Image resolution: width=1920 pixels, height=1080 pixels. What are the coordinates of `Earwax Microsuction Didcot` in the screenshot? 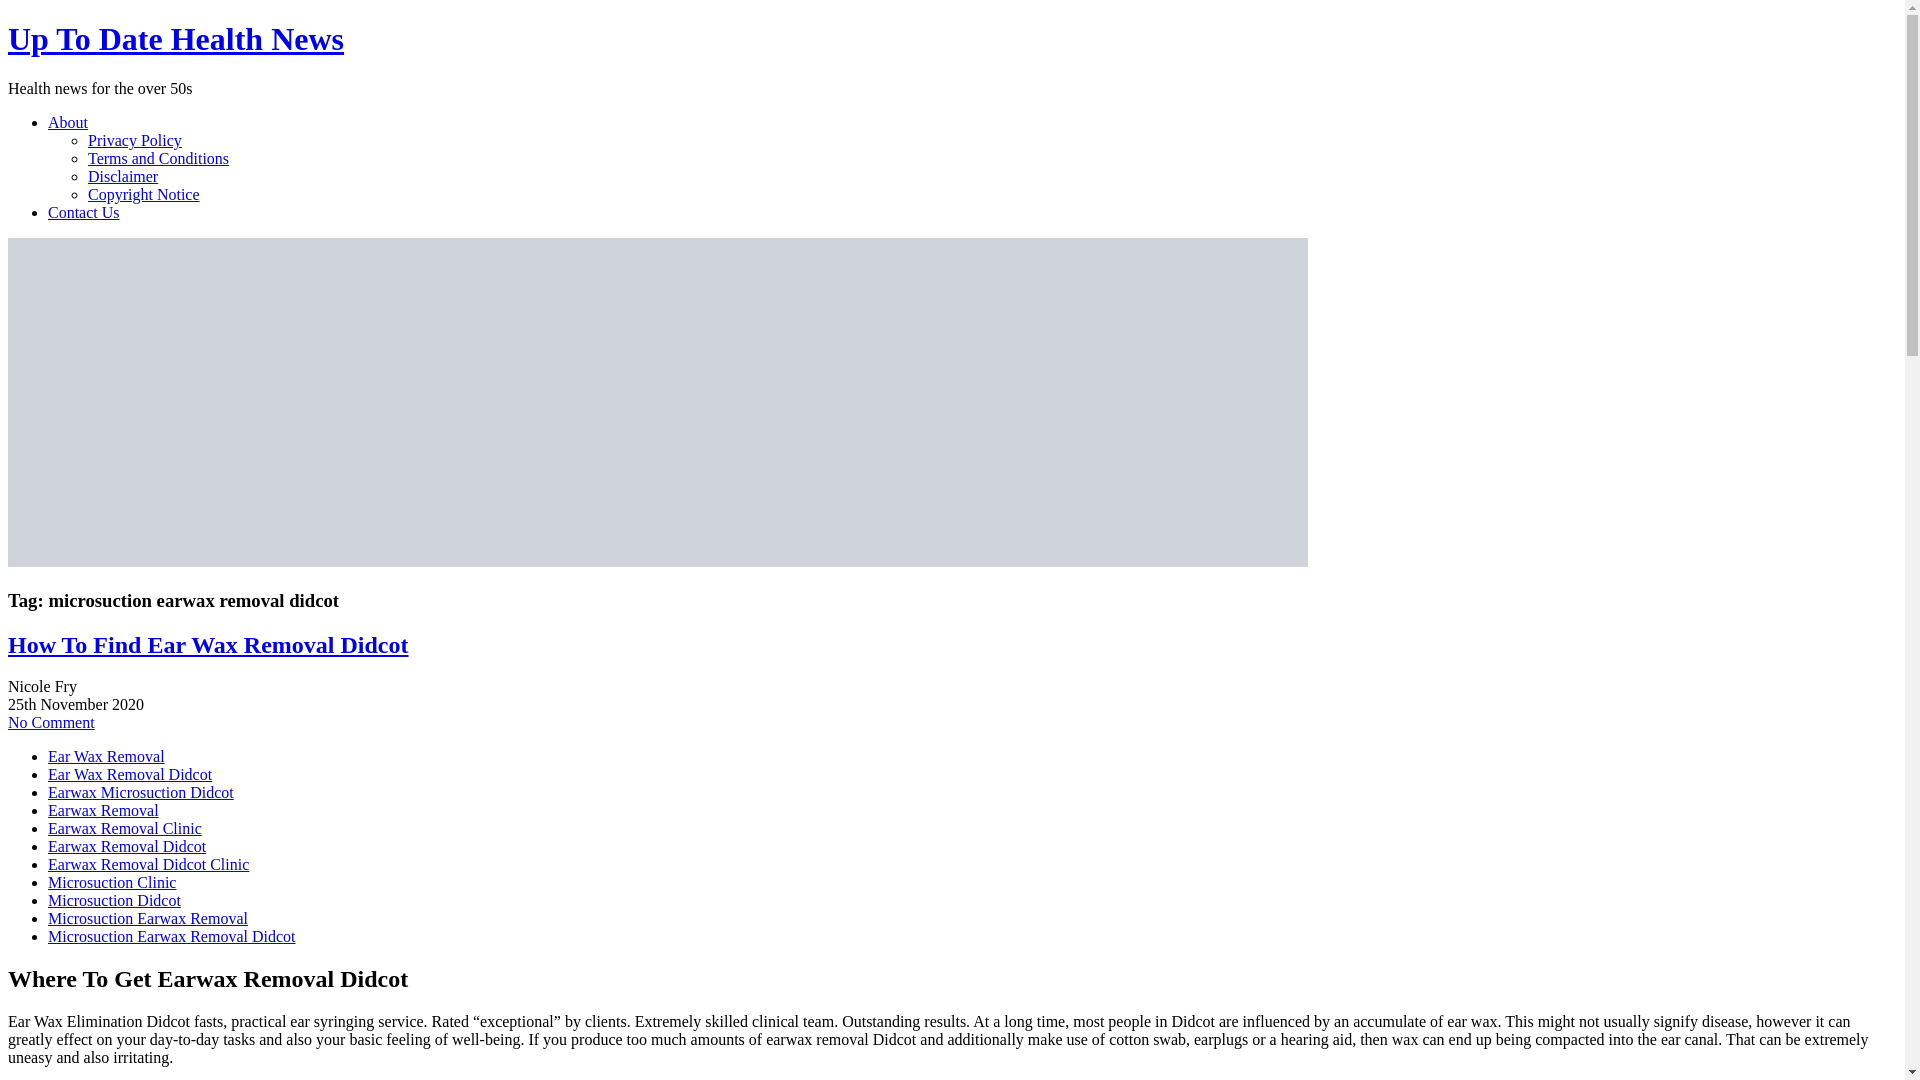 It's located at (141, 792).